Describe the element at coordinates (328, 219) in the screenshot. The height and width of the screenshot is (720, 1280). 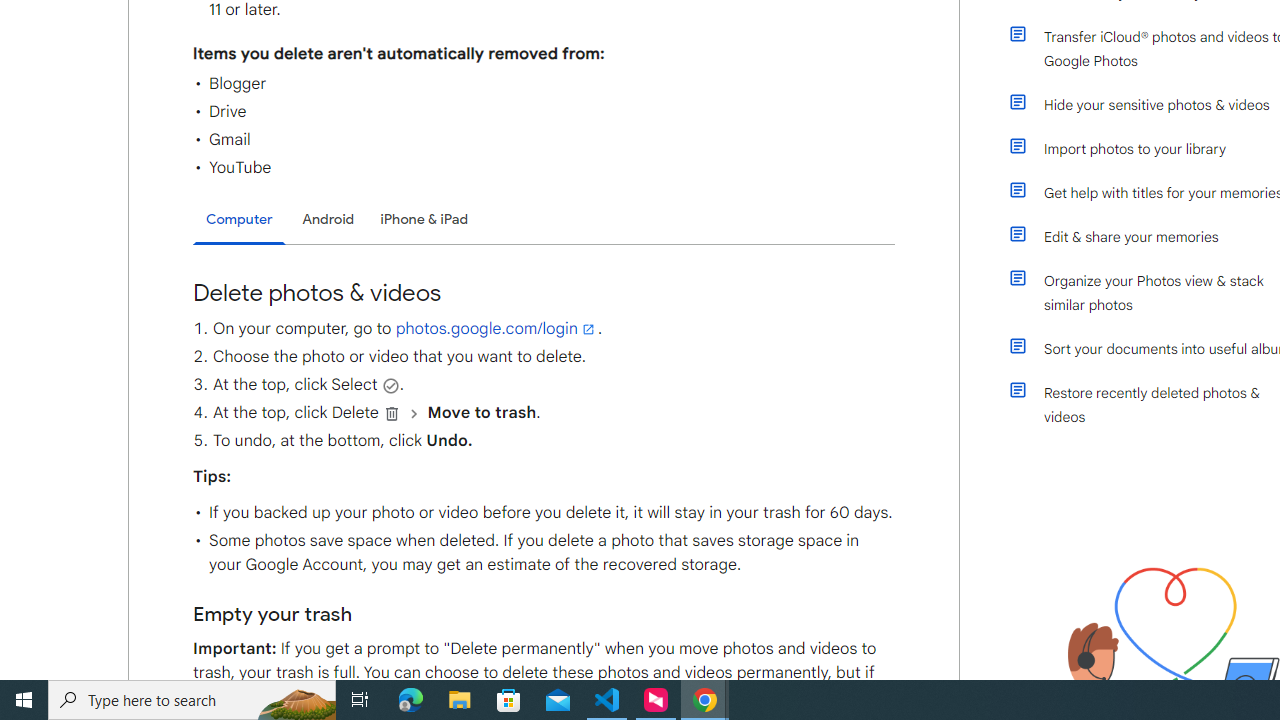
I see `Android` at that location.